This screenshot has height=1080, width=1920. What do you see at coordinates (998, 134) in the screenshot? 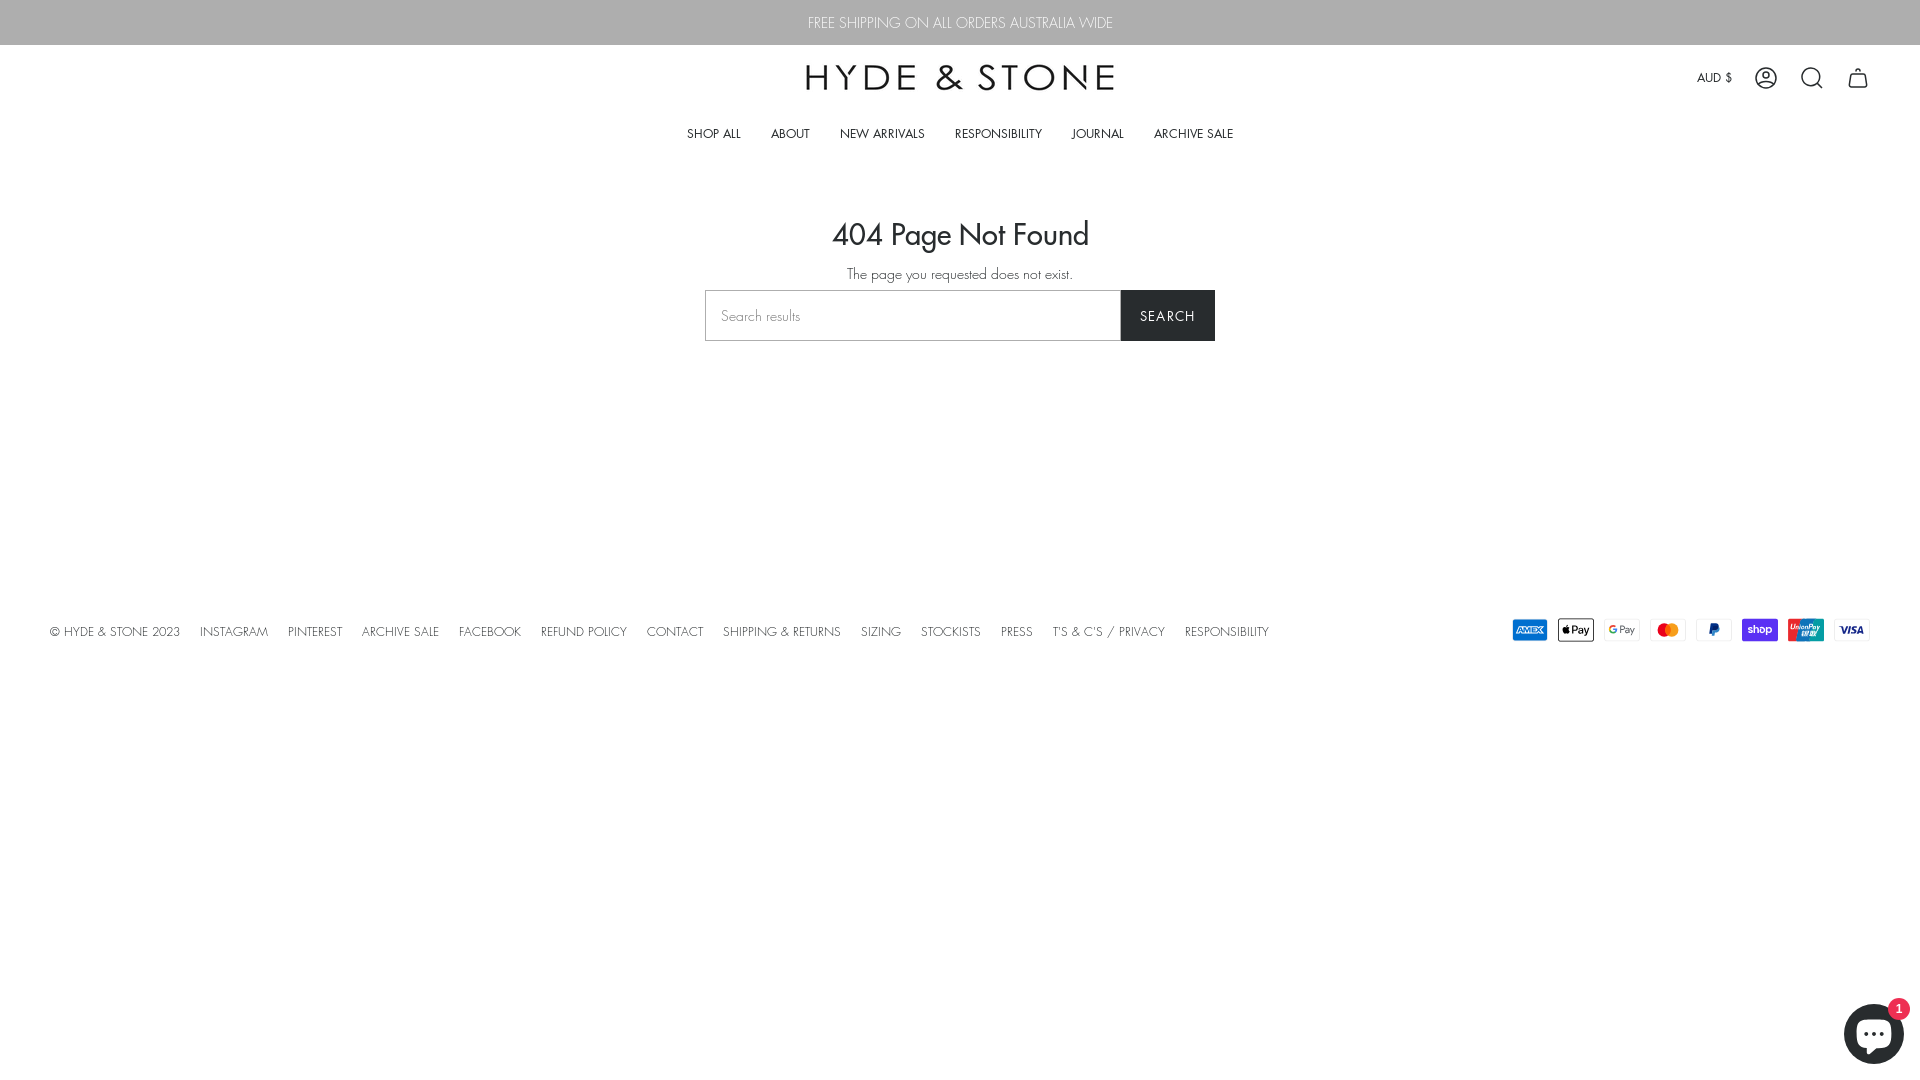
I see `RESPONSIBILITY` at bounding box center [998, 134].